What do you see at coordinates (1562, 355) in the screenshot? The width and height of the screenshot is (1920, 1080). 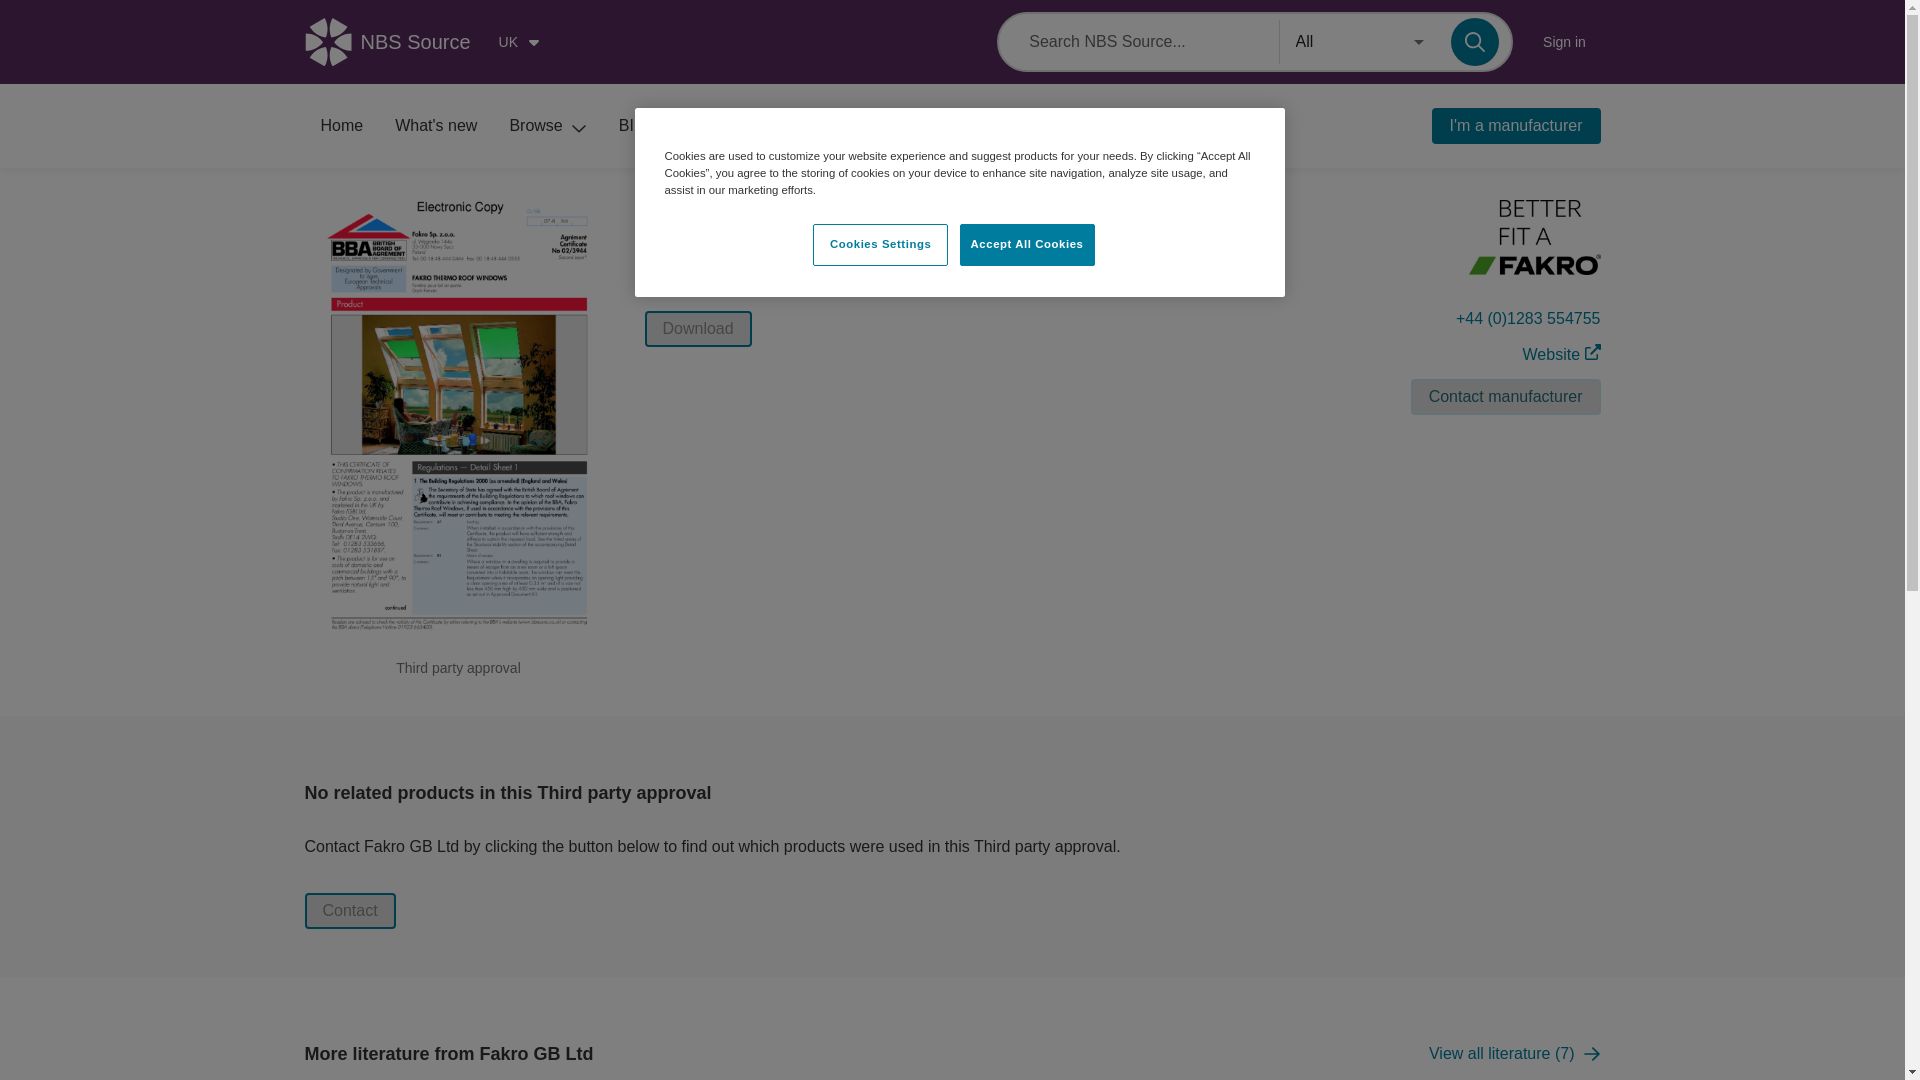 I see `Website` at bounding box center [1562, 355].